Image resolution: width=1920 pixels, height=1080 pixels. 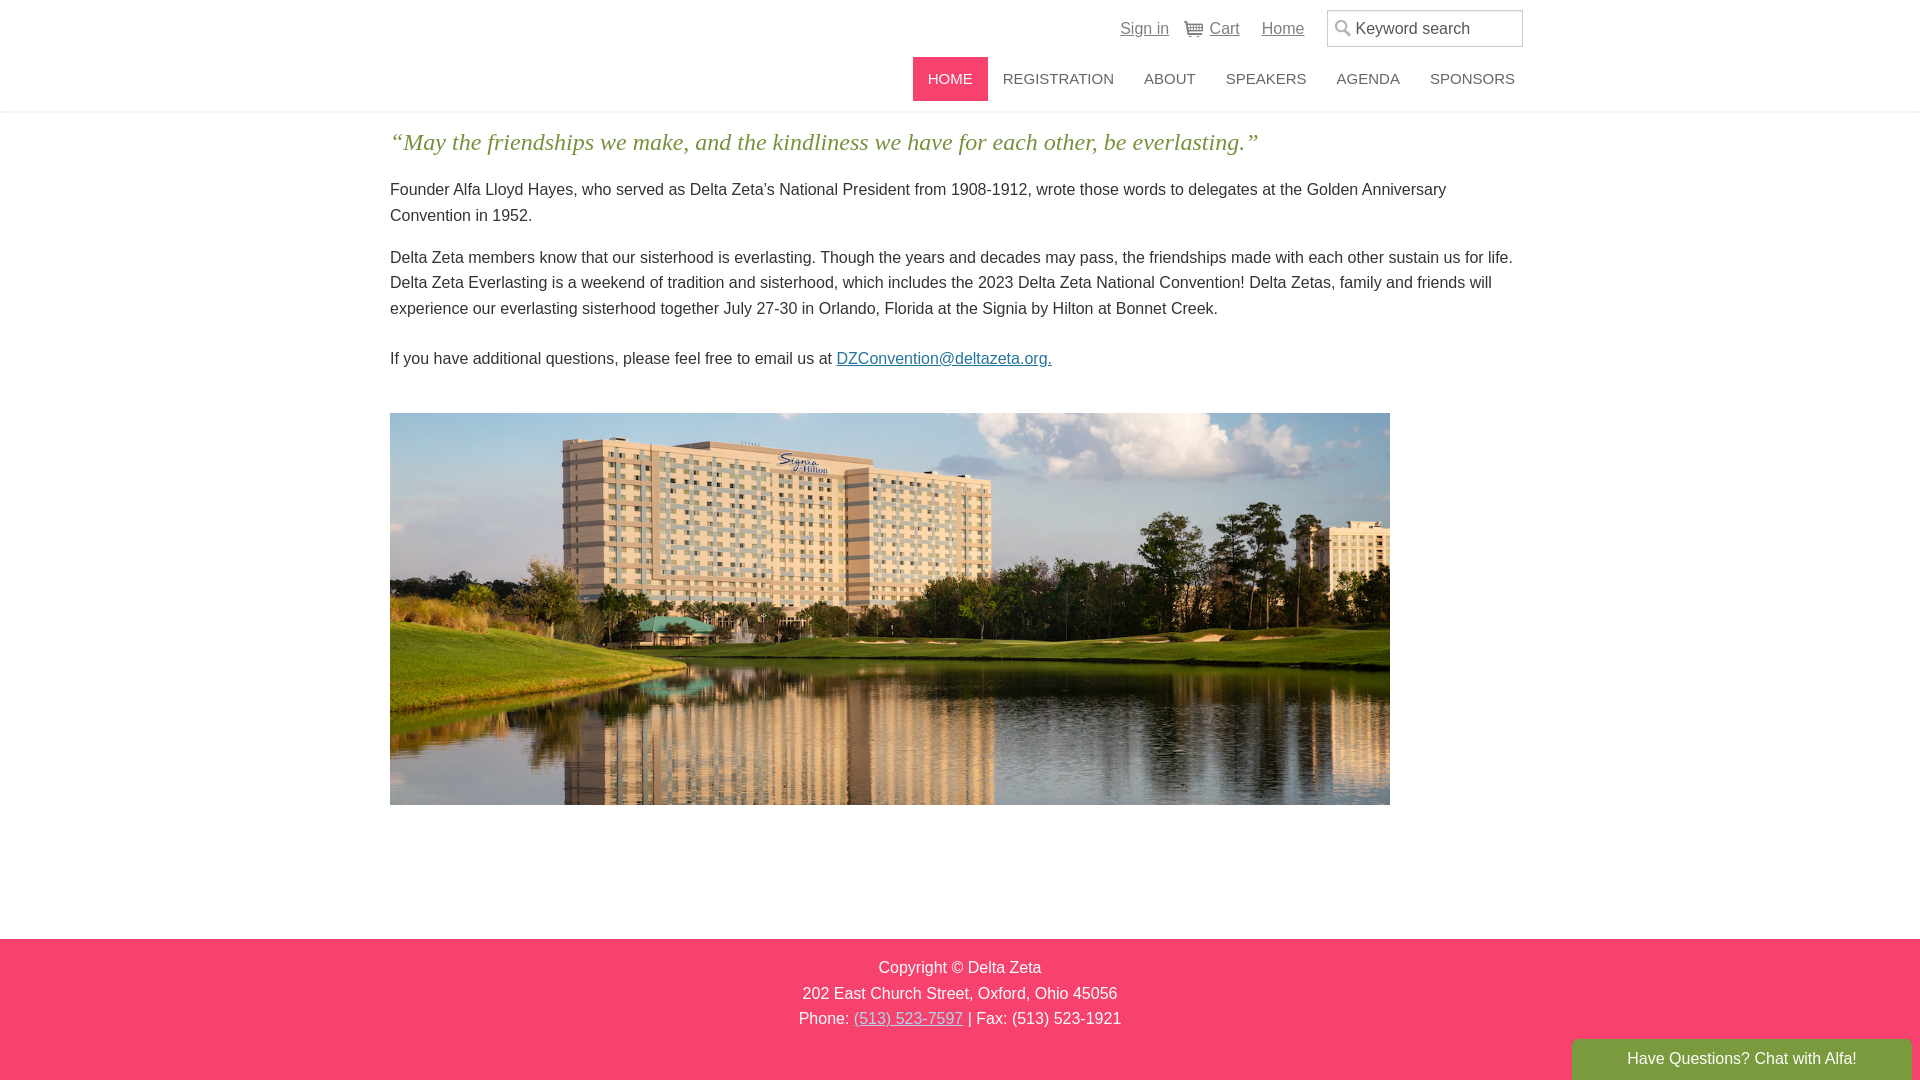 What do you see at coordinates (1210, 29) in the screenshot?
I see `Cart` at bounding box center [1210, 29].